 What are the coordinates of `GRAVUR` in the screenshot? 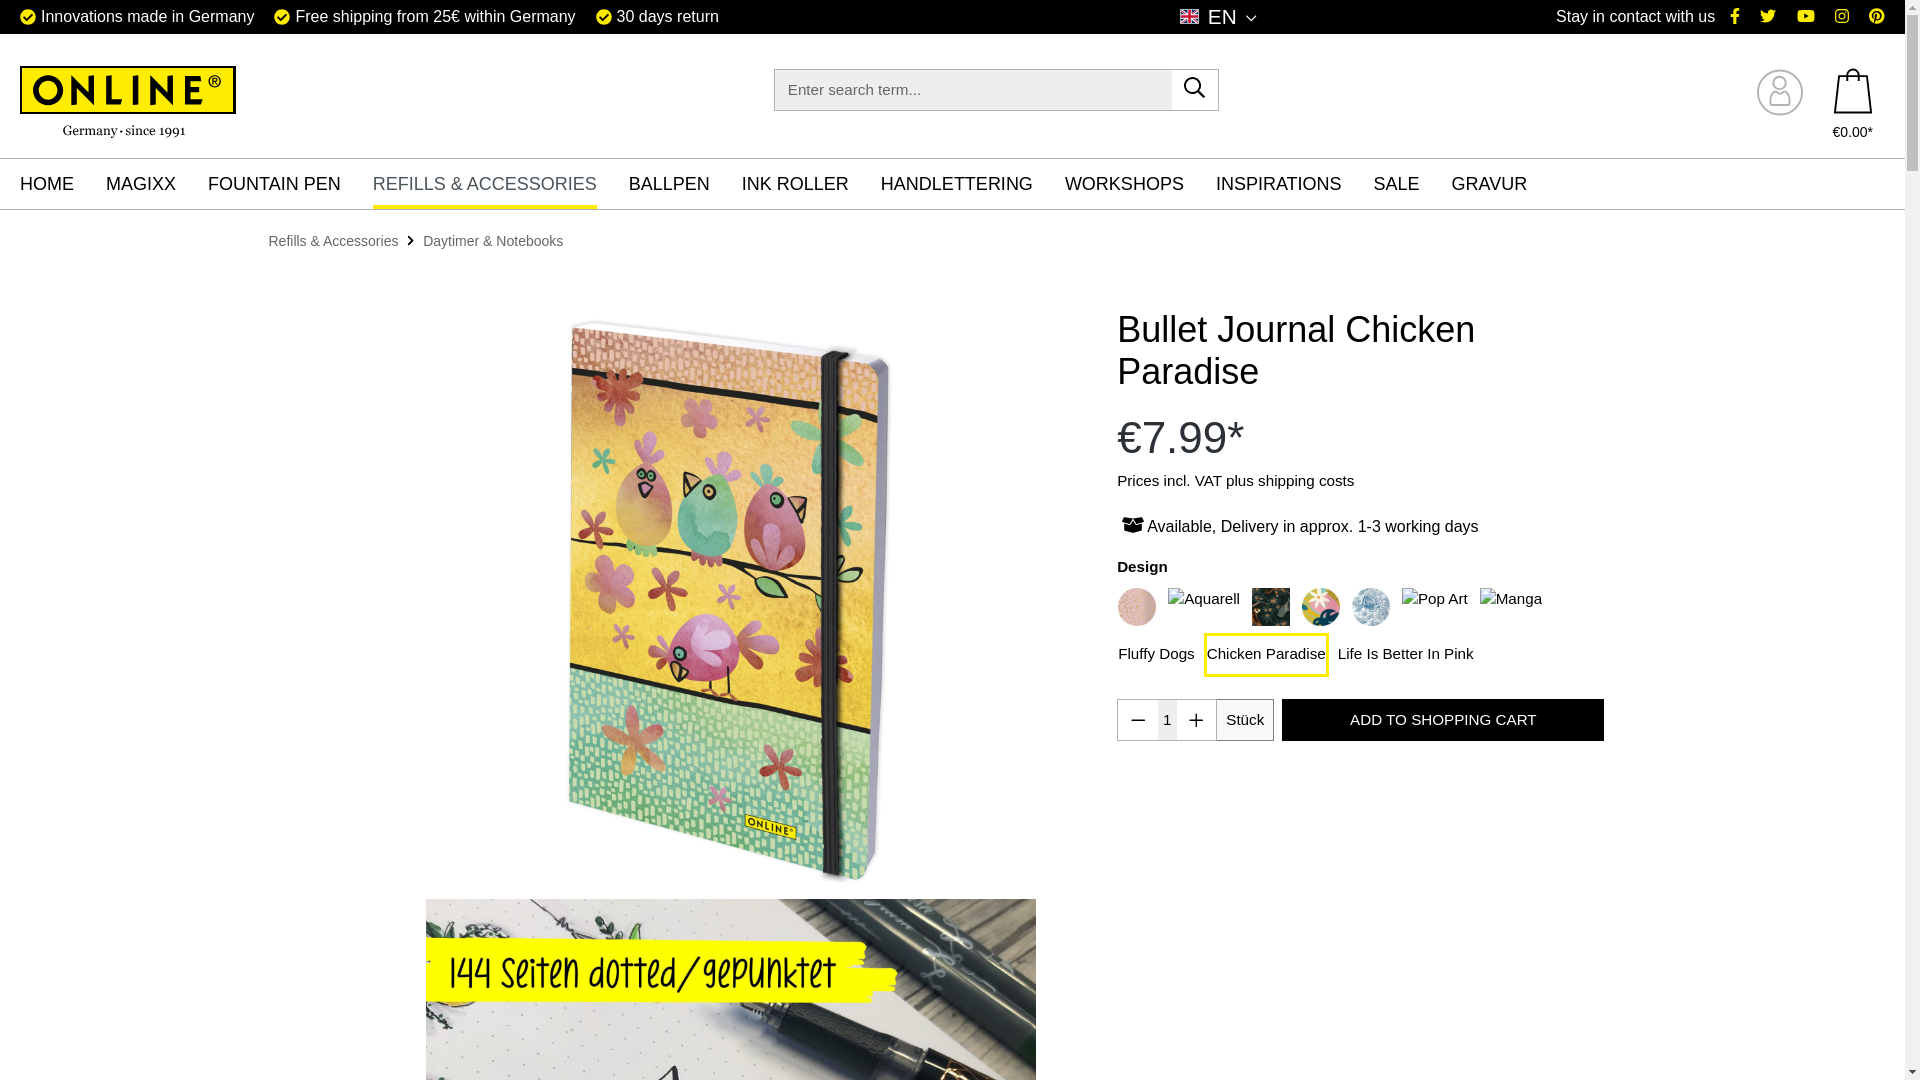 It's located at (1505, 184).